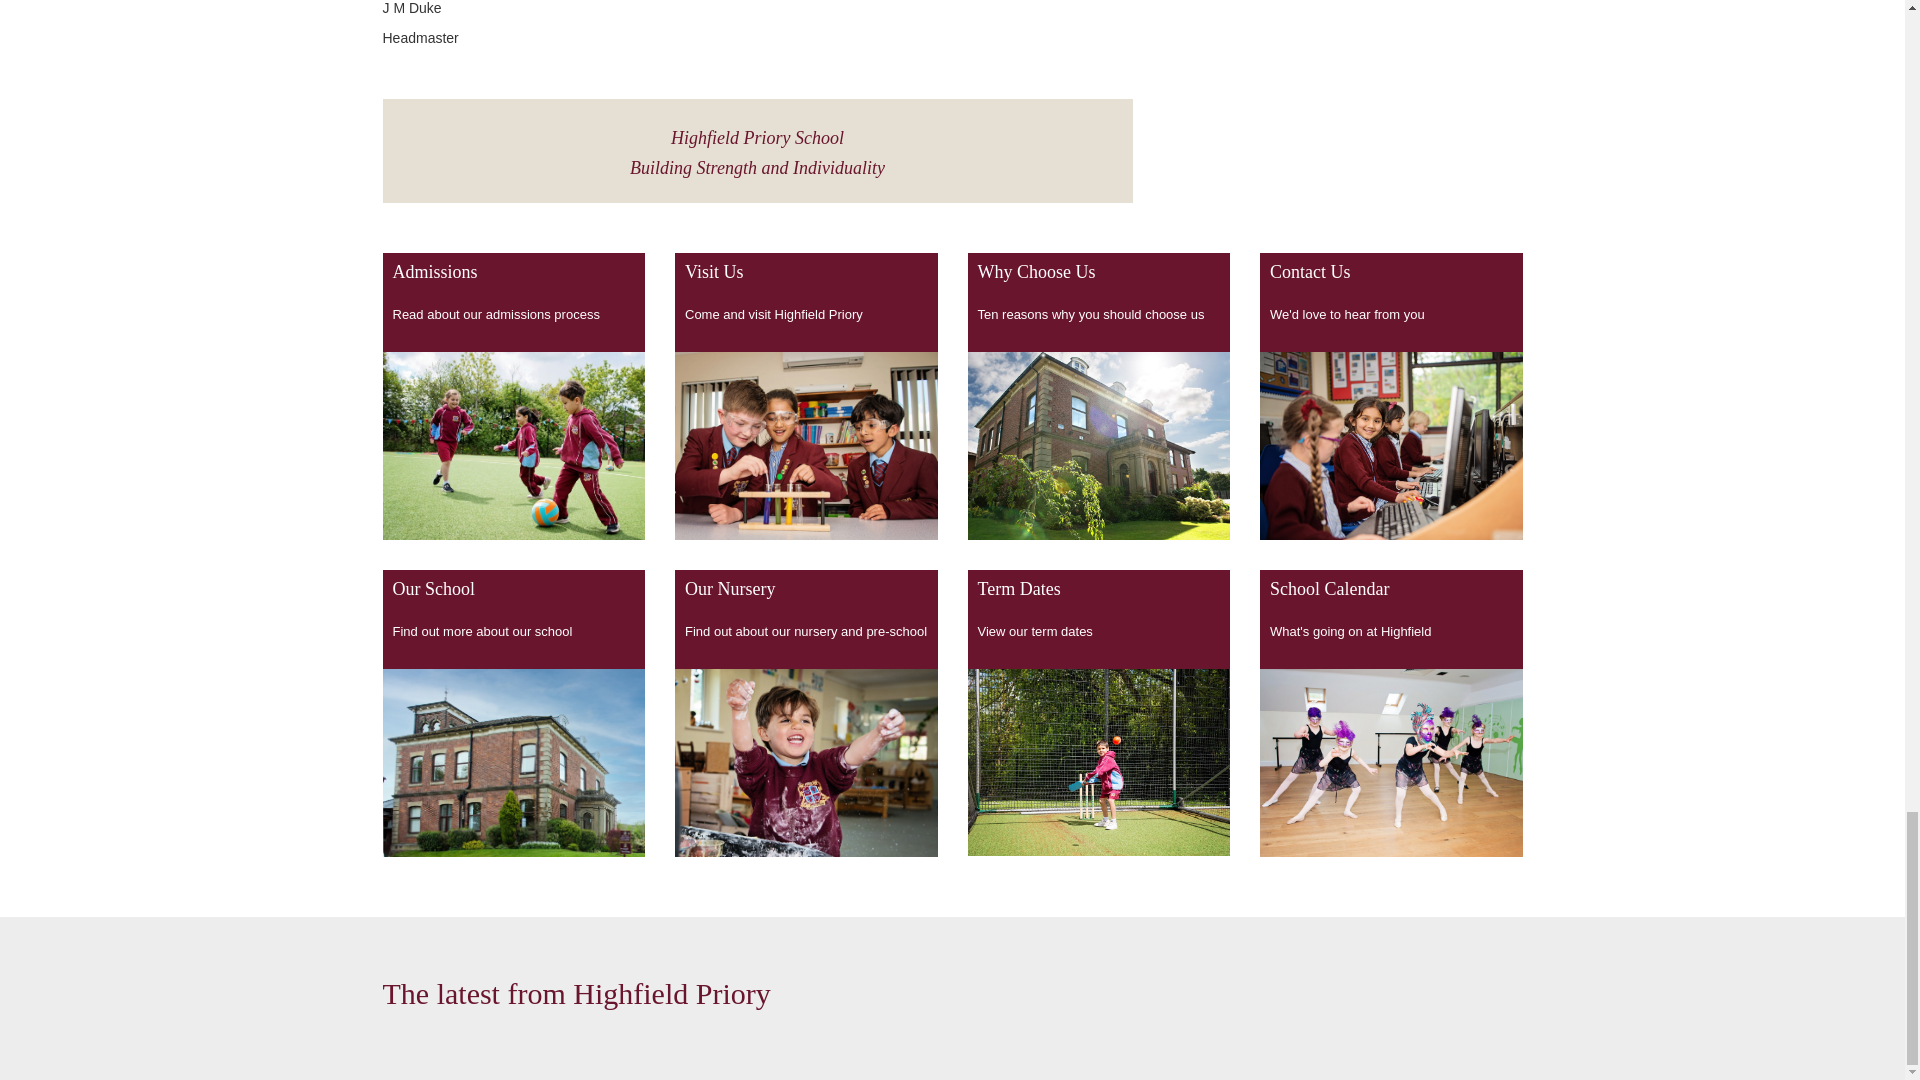  Describe the element at coordinates (1390, 446) in the screenshot. I see `Contact Us ` at that location.